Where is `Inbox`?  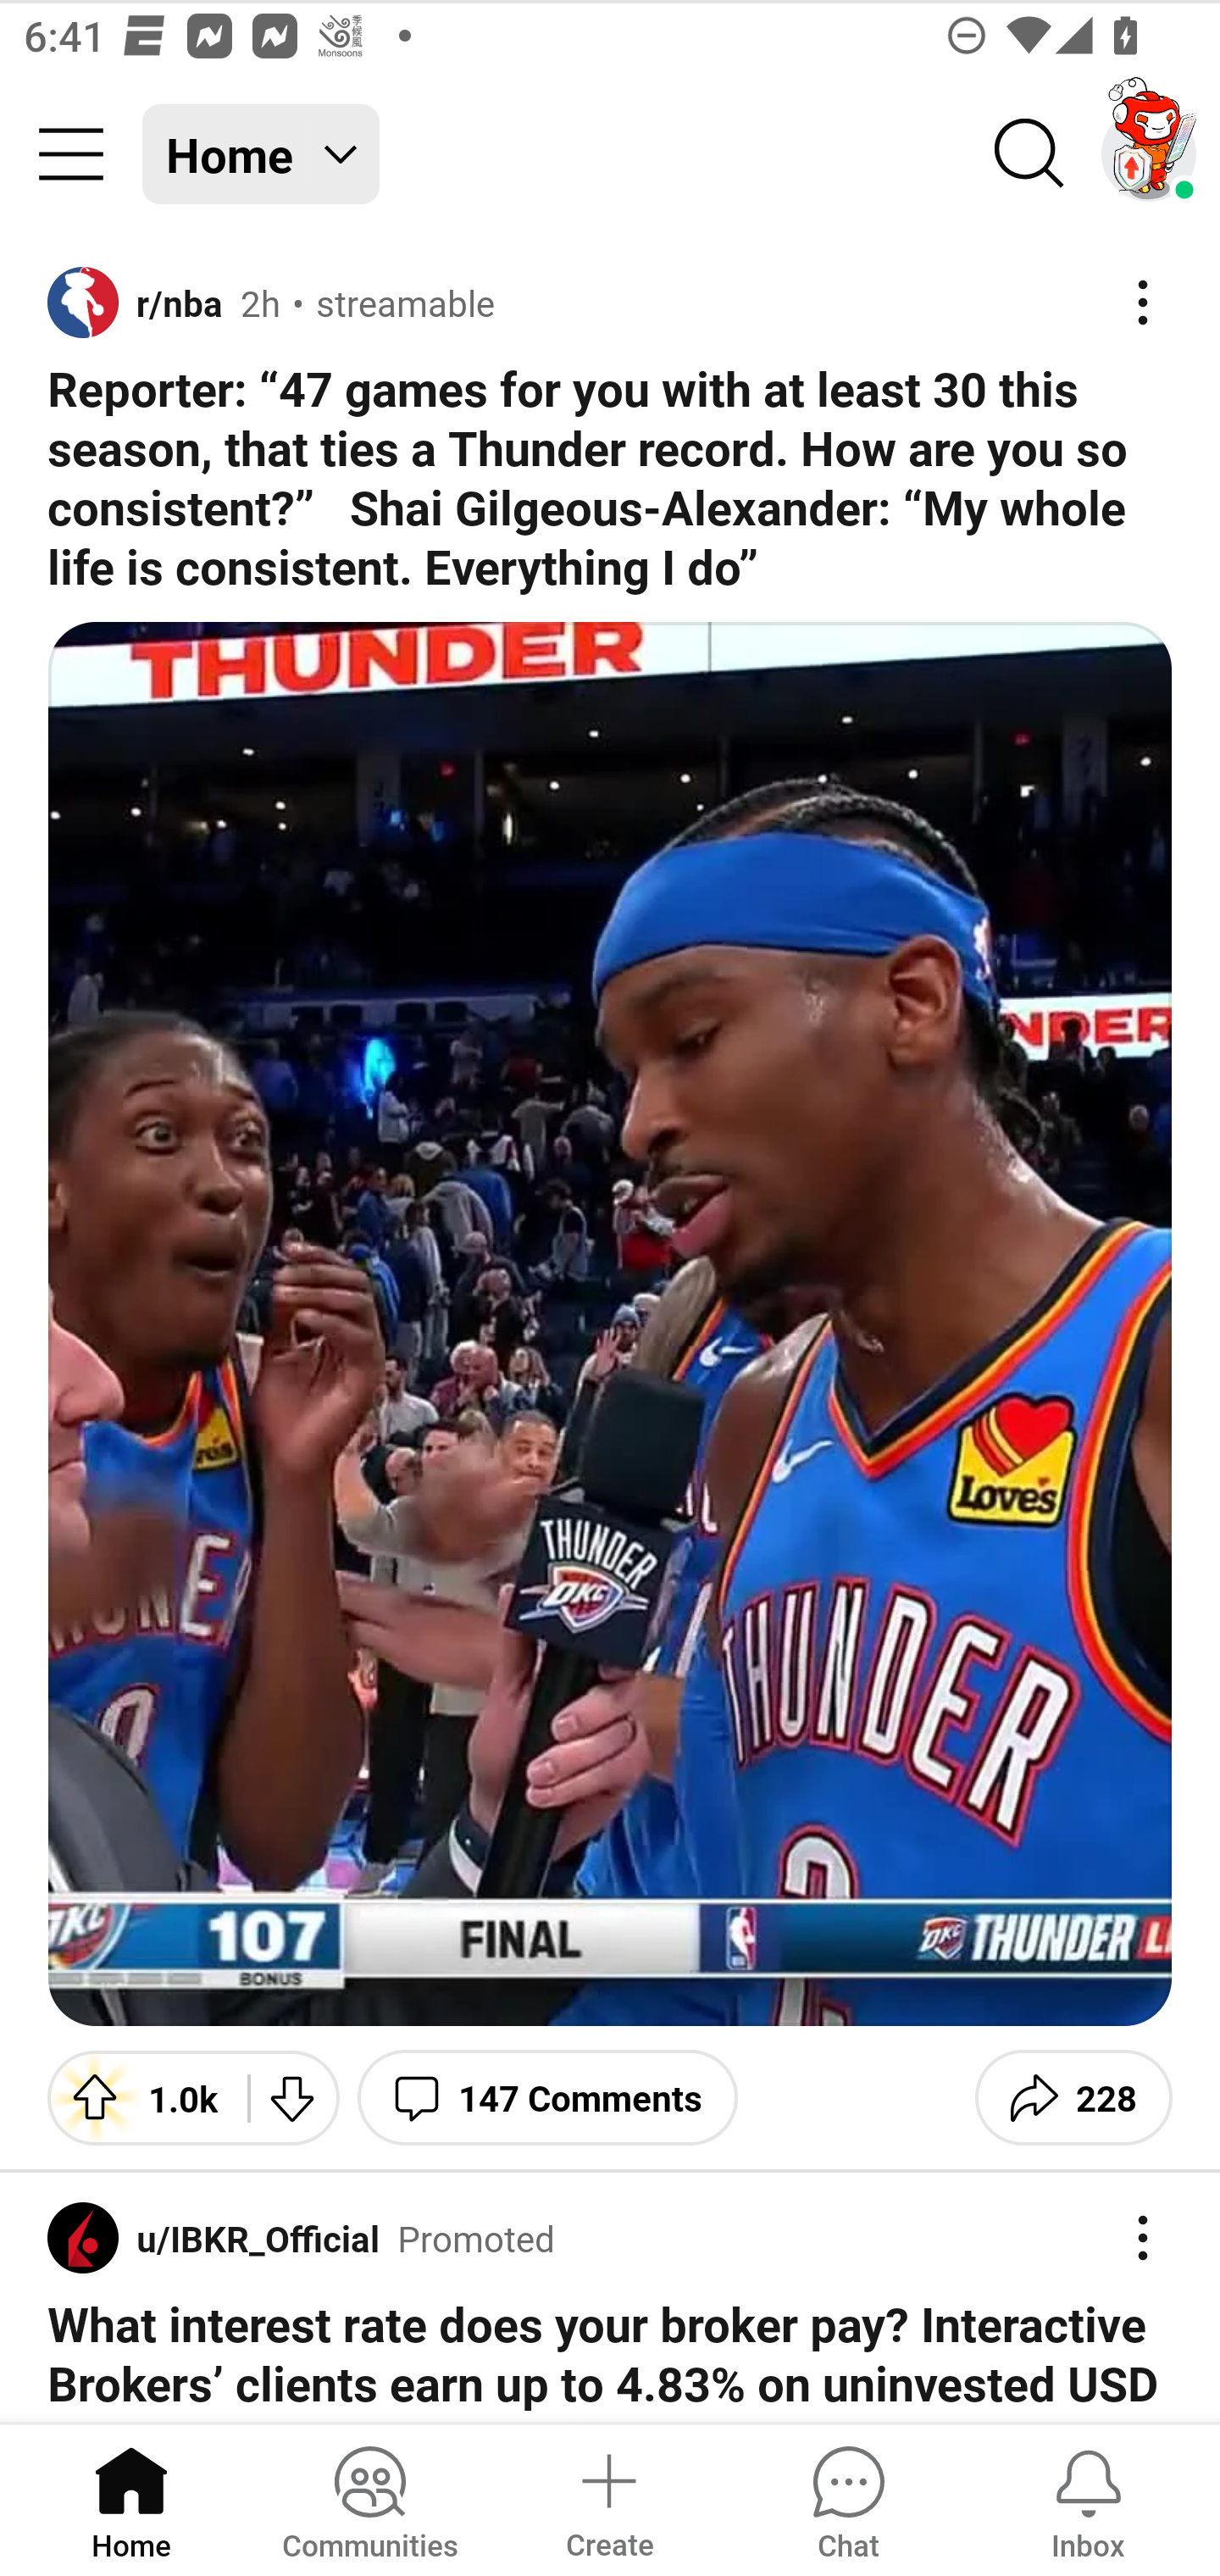 Inbox is located at coordinates (1088, 2498).